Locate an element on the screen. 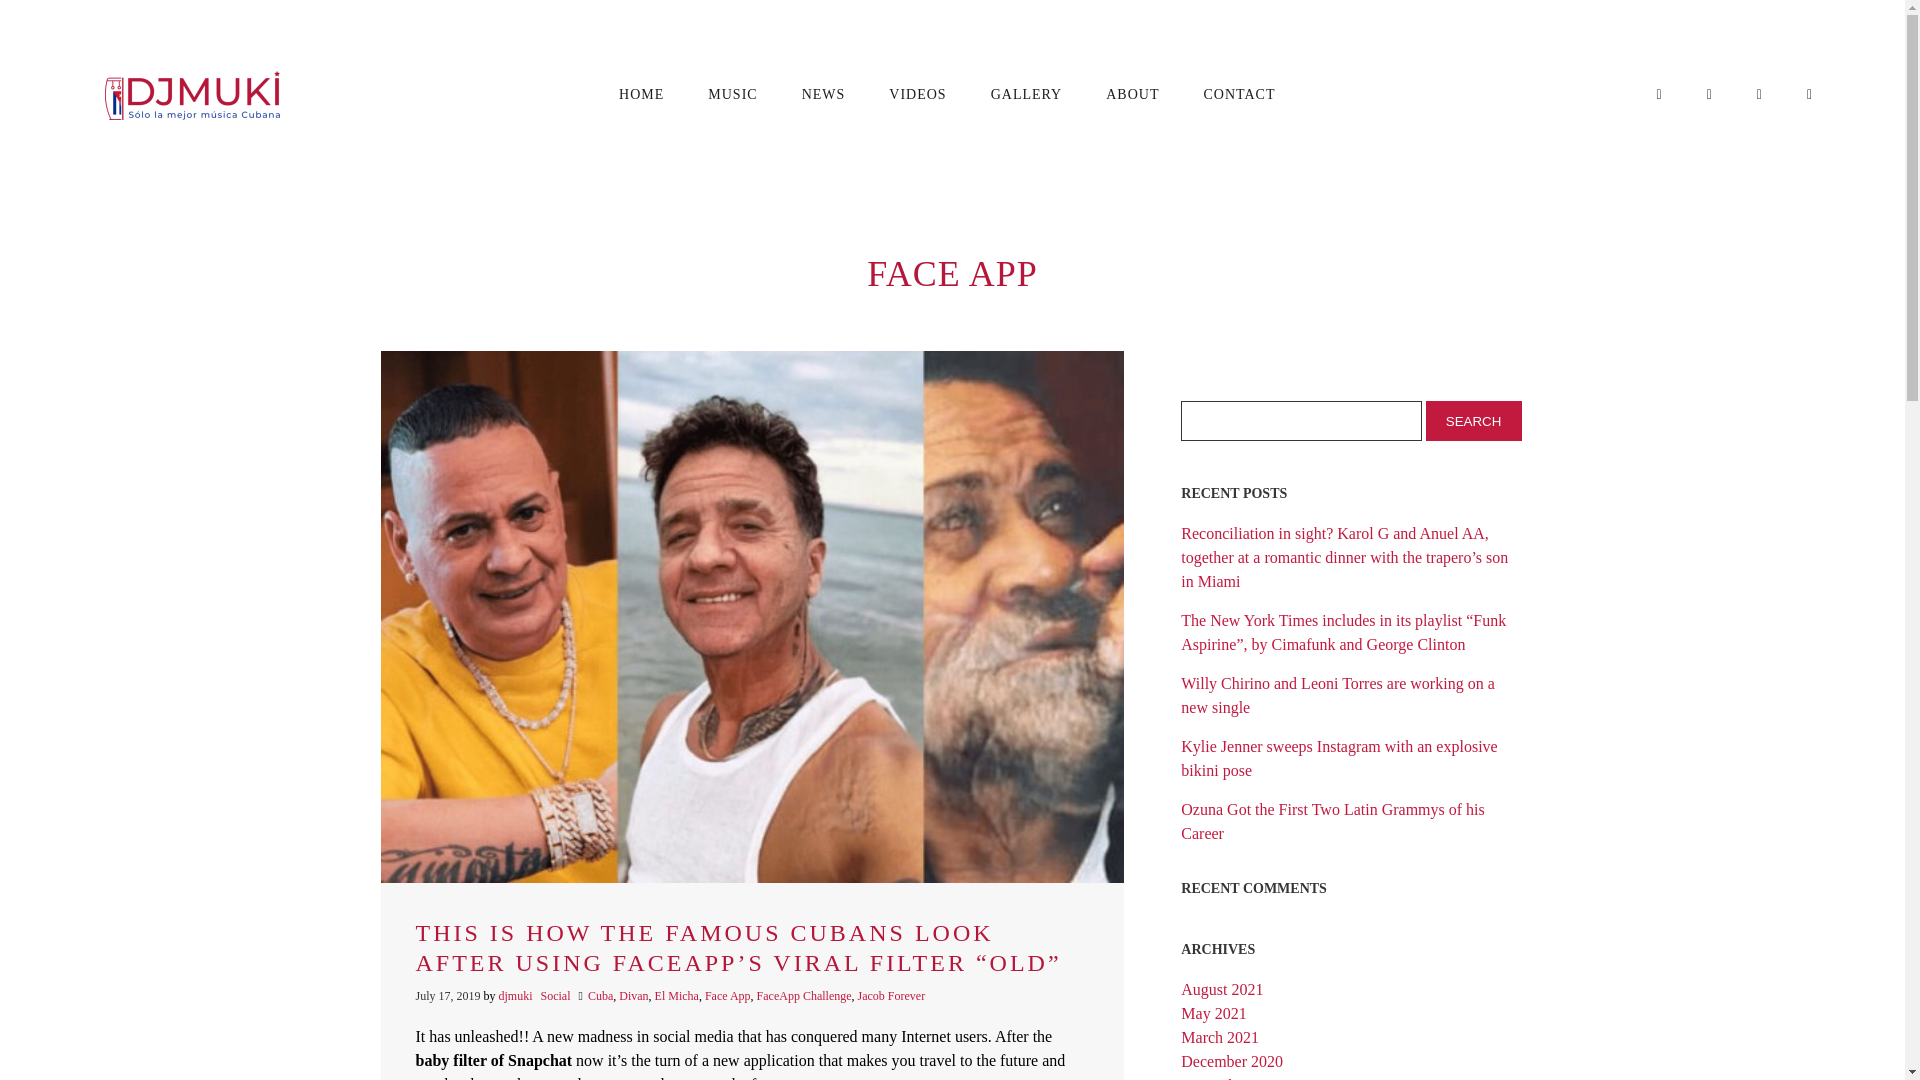 The height and width of the screenshot is (1080, 1920). November 2020 is located at coordinates (1232, 1078).